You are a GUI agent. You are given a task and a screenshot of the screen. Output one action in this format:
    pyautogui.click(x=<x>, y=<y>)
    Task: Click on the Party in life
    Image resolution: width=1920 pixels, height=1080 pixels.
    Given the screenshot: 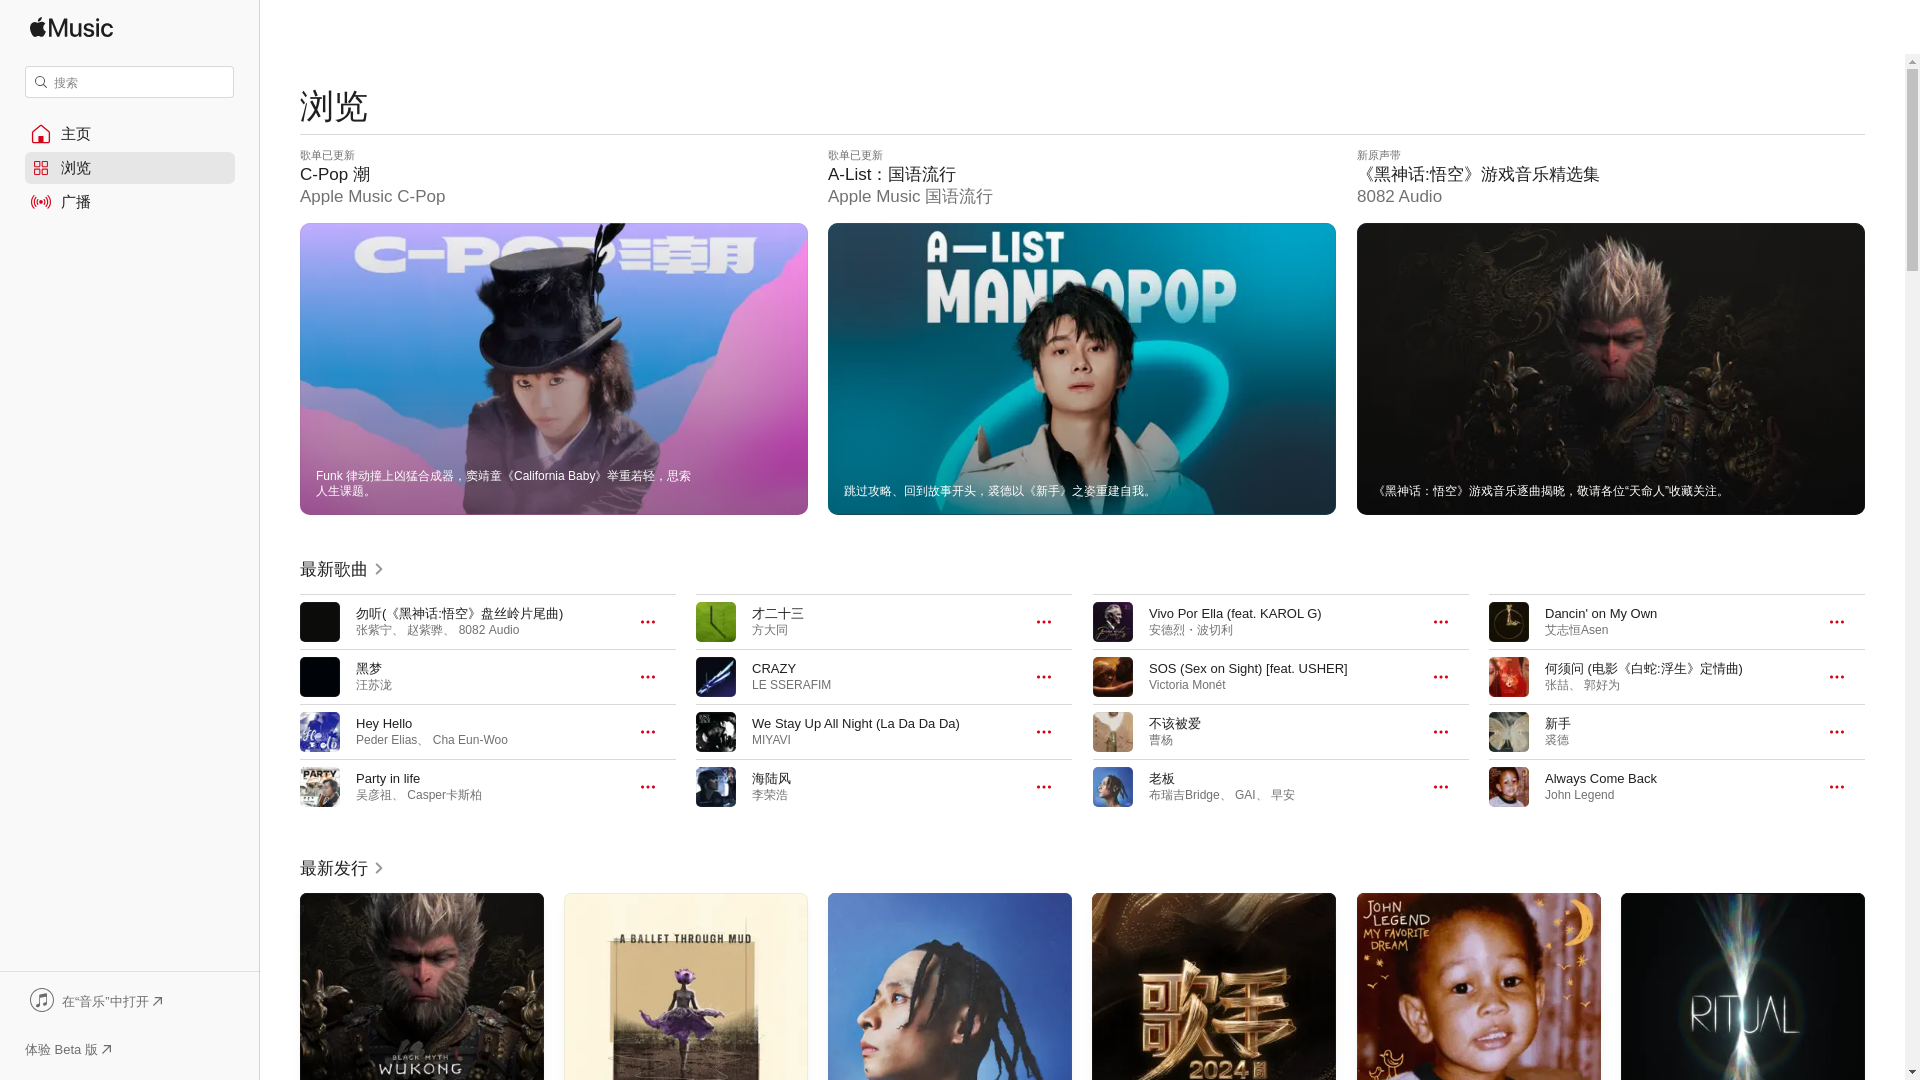 What is the action you would take?
    pyautogui.click(x=388, y=778)
    